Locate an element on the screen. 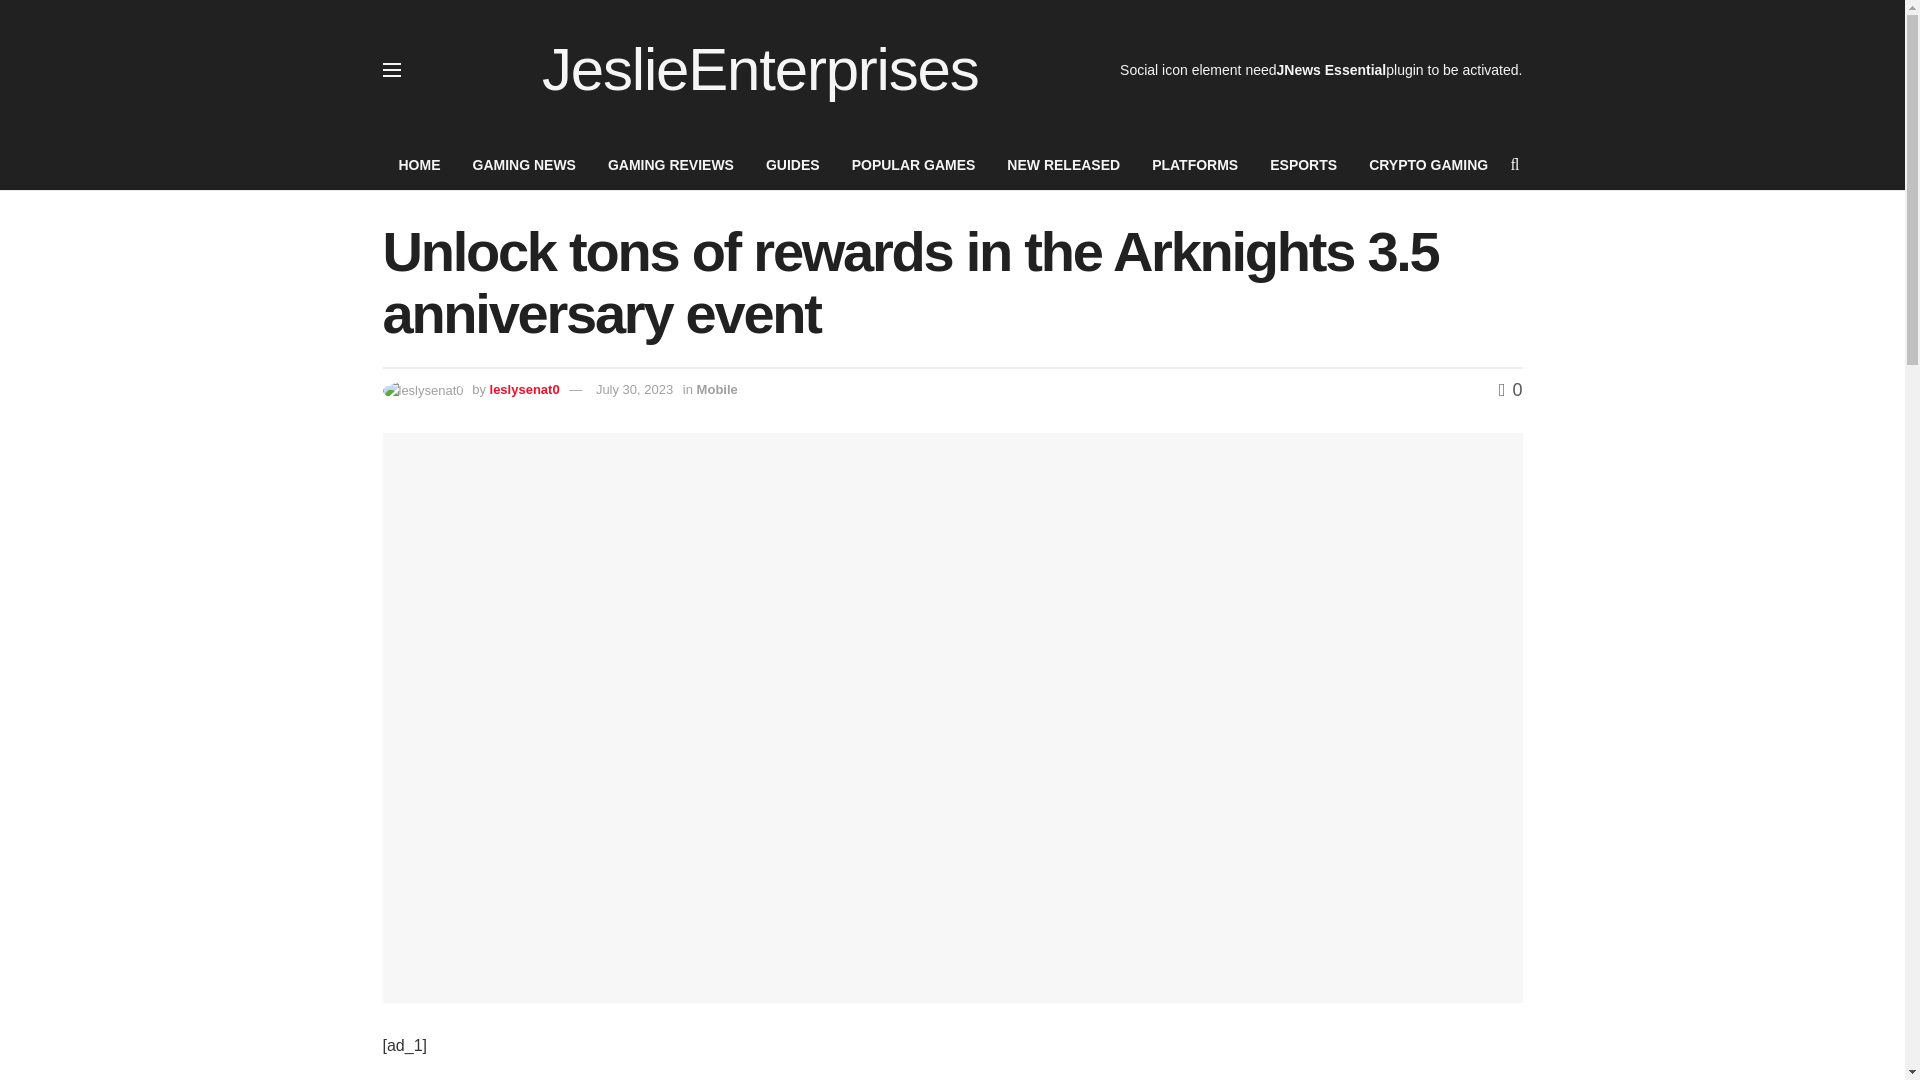  July 30, 2023 is located at coordinates (634, 390).